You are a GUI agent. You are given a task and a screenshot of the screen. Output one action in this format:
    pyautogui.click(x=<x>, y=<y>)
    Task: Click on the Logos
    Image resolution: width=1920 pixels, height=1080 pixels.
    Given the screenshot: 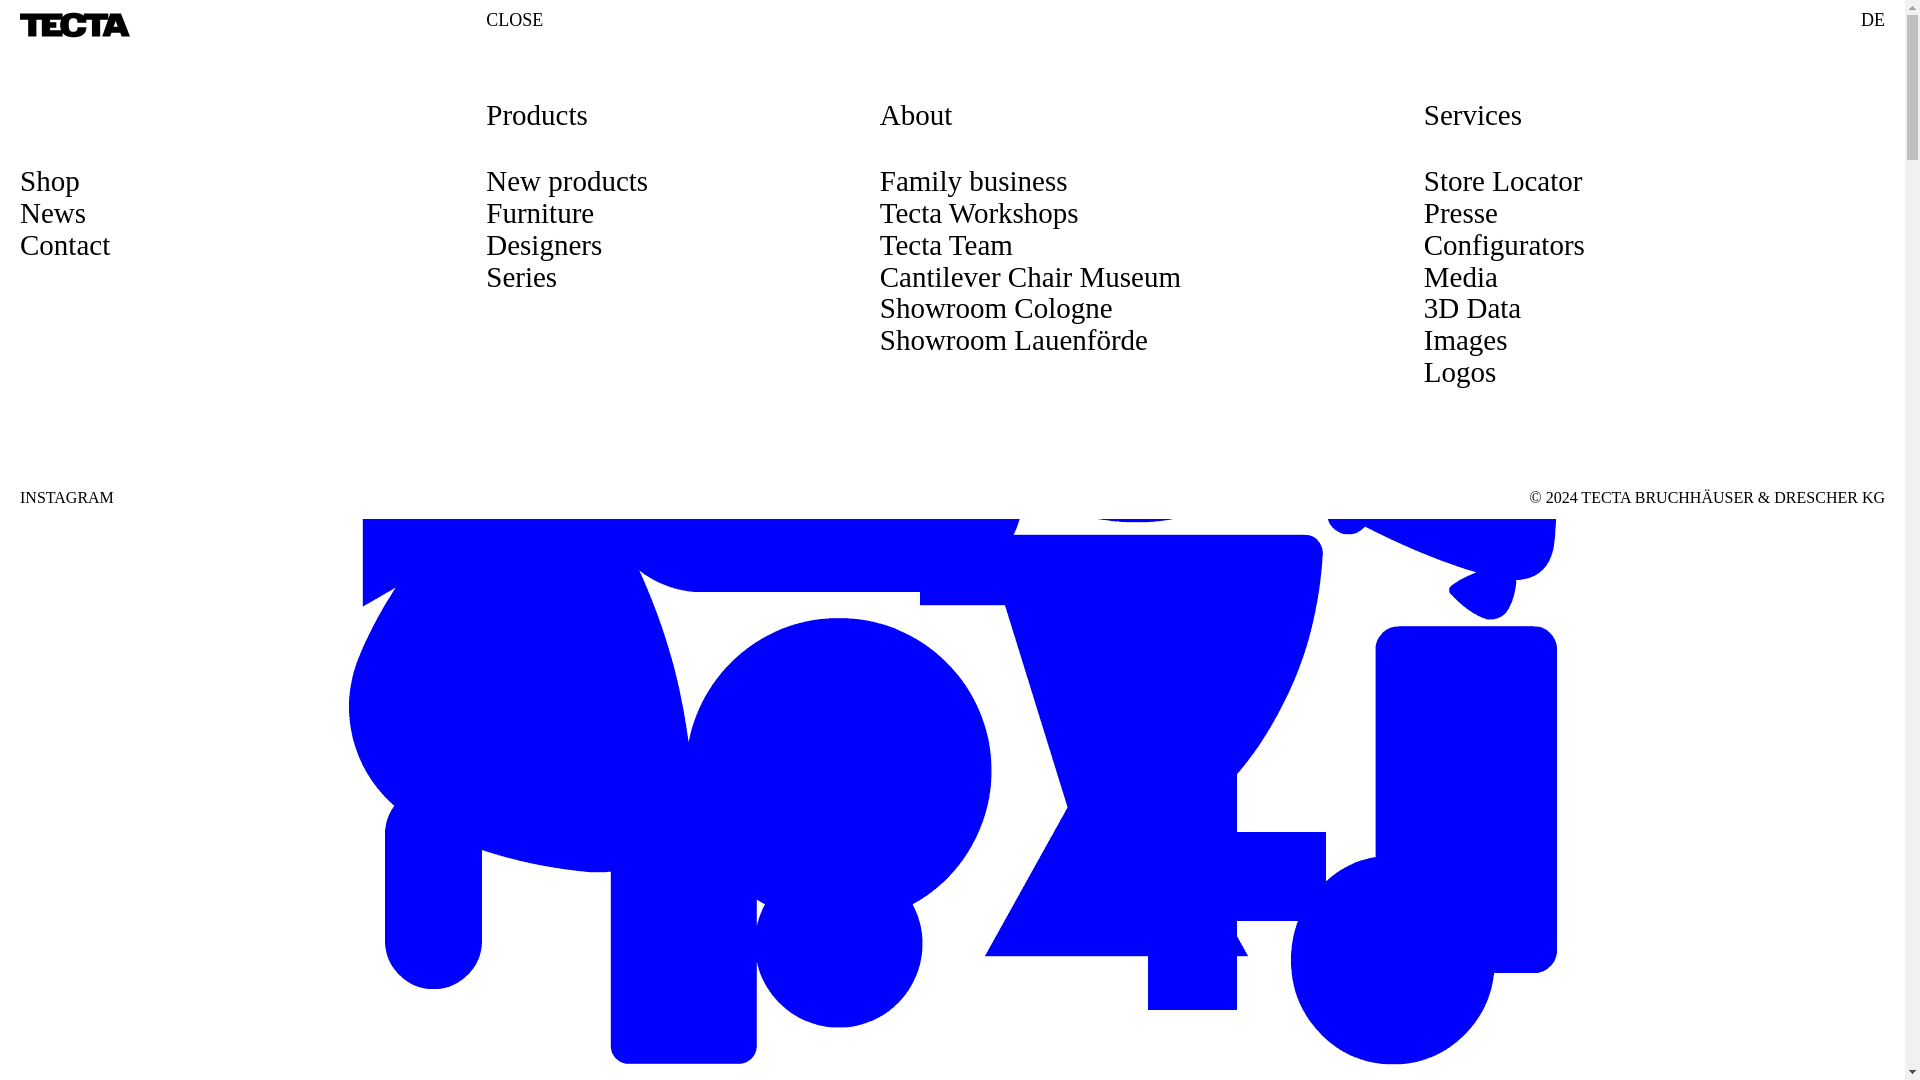 What is the action you would take?
    pyautogui.click(x=1460, y=372)
    